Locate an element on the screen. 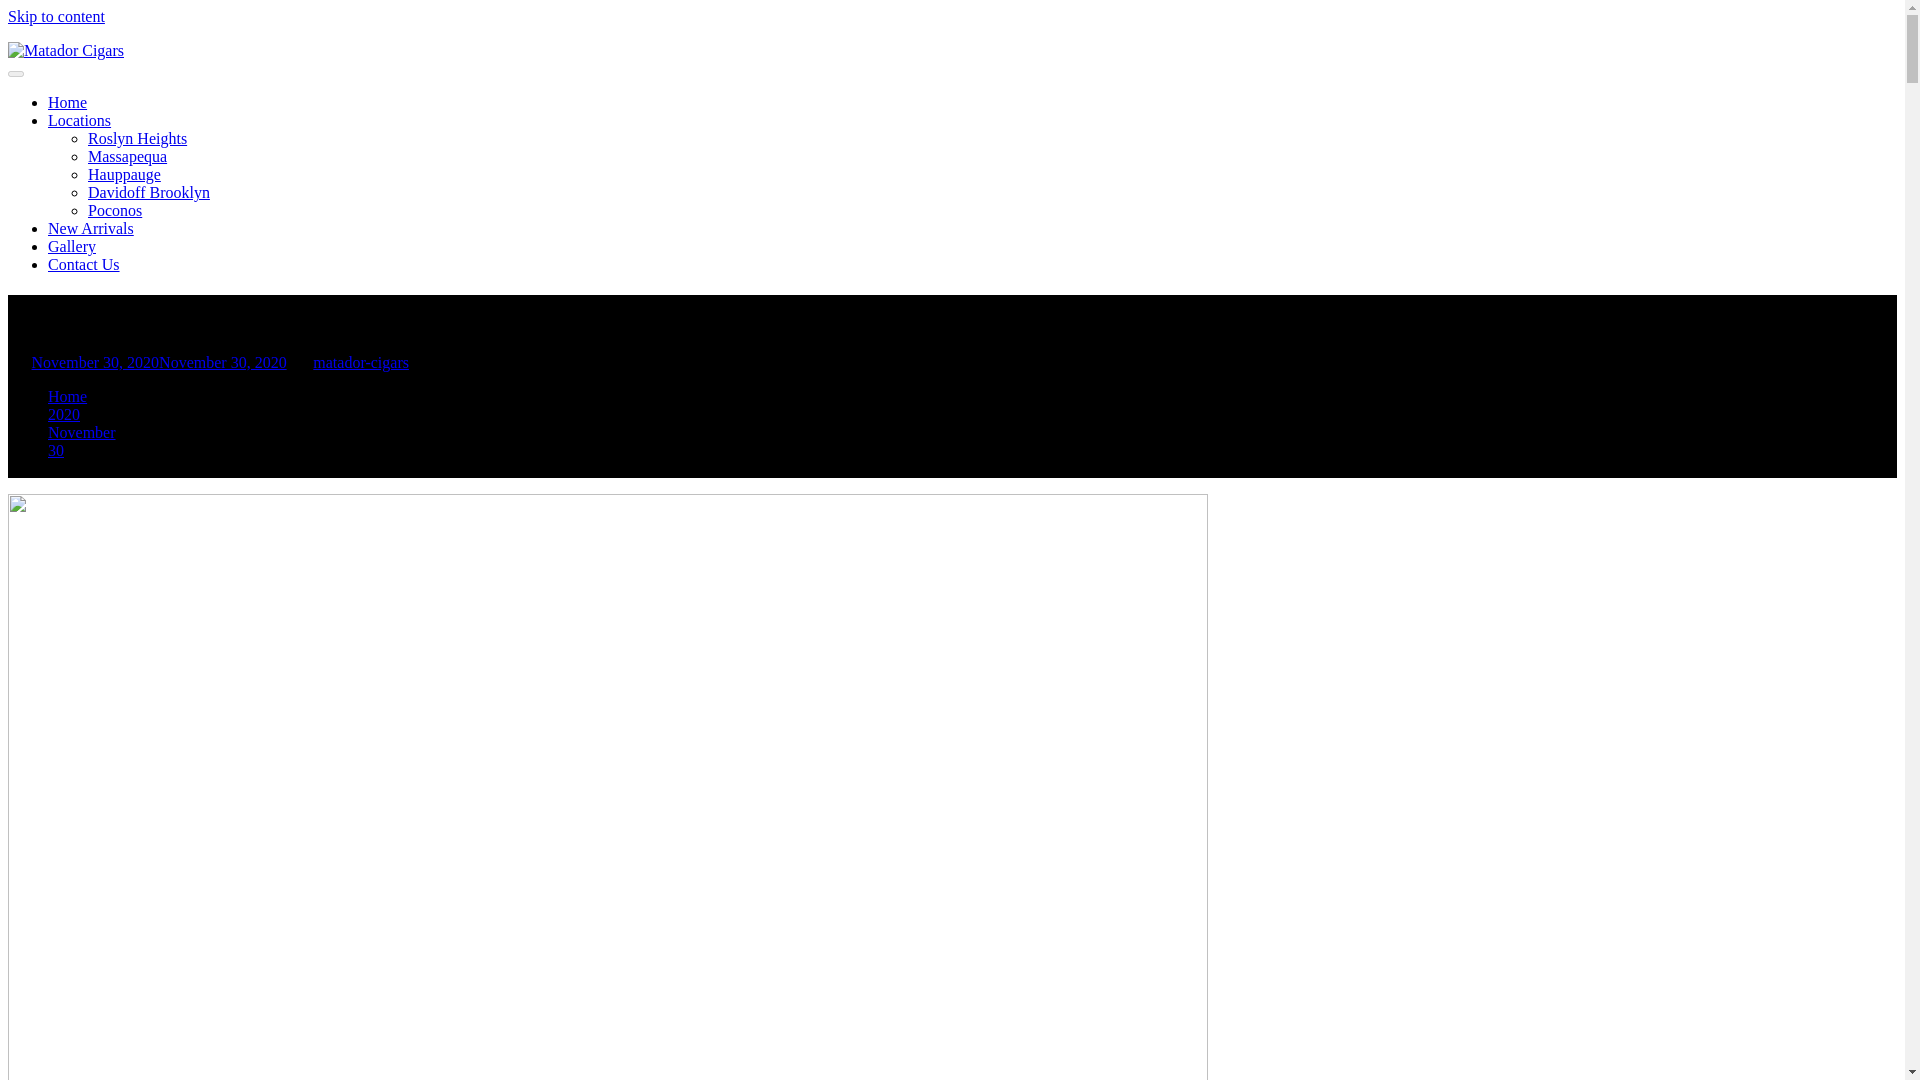 The width and height of the screenshot is (1920, 1080). Massapequa is located at coordinates (128, 156).